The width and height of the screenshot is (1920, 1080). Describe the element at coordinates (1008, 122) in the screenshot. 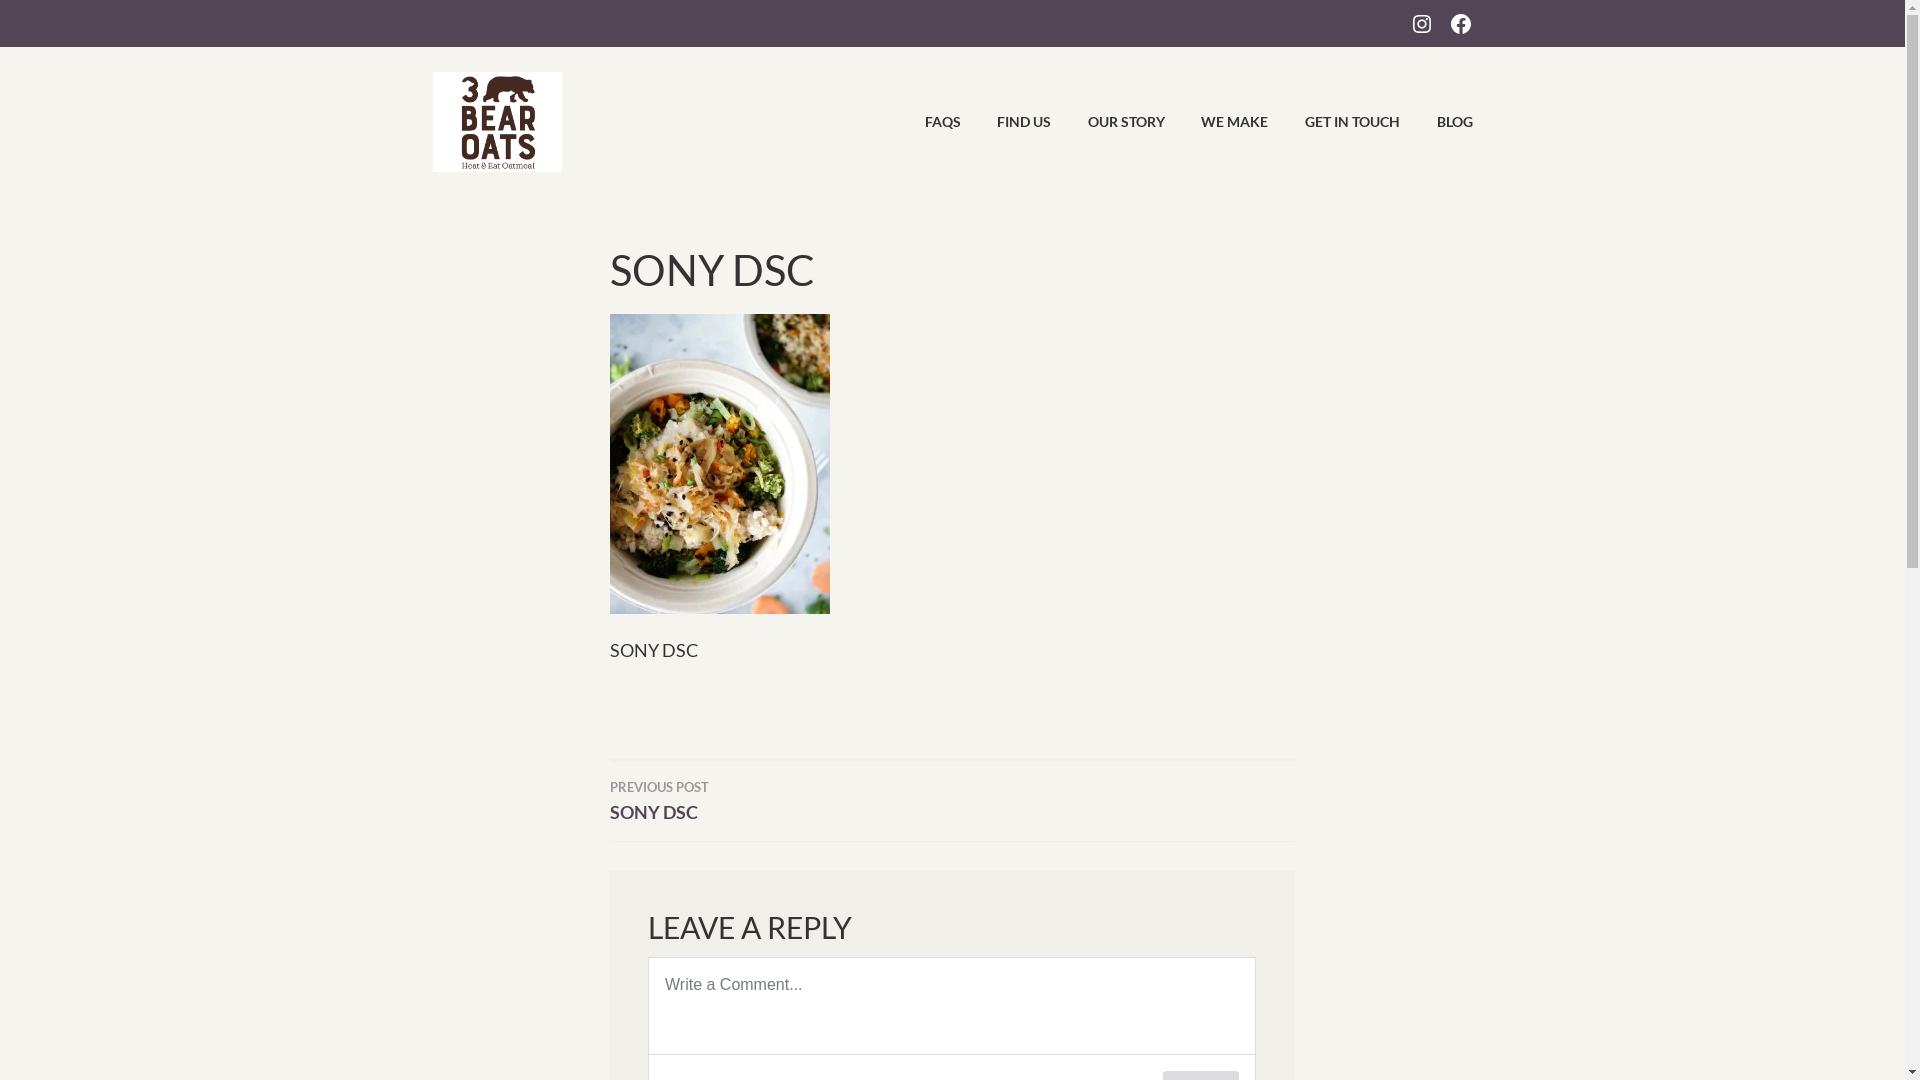

I see `FIND US` at that location.